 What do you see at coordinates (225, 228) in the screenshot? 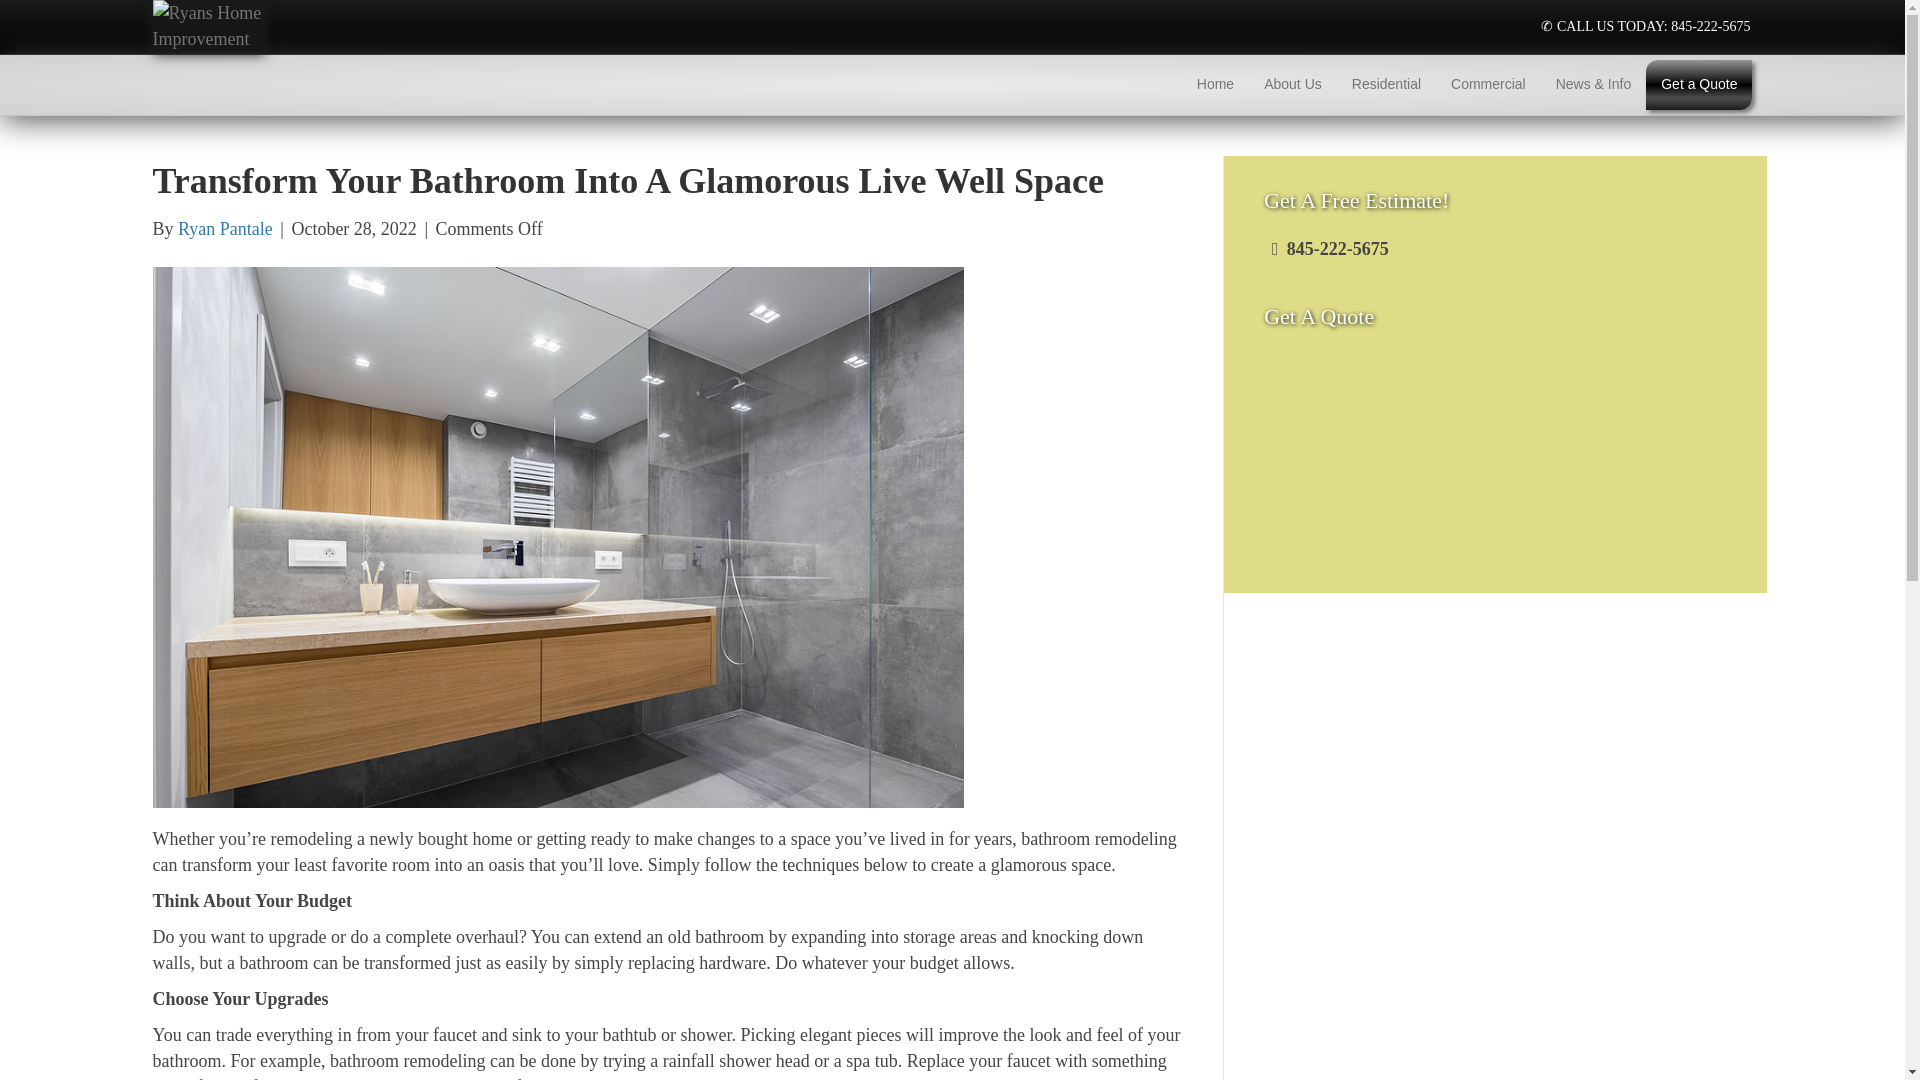
I see `Ryan Pantale` at bounding box center [225, 228].